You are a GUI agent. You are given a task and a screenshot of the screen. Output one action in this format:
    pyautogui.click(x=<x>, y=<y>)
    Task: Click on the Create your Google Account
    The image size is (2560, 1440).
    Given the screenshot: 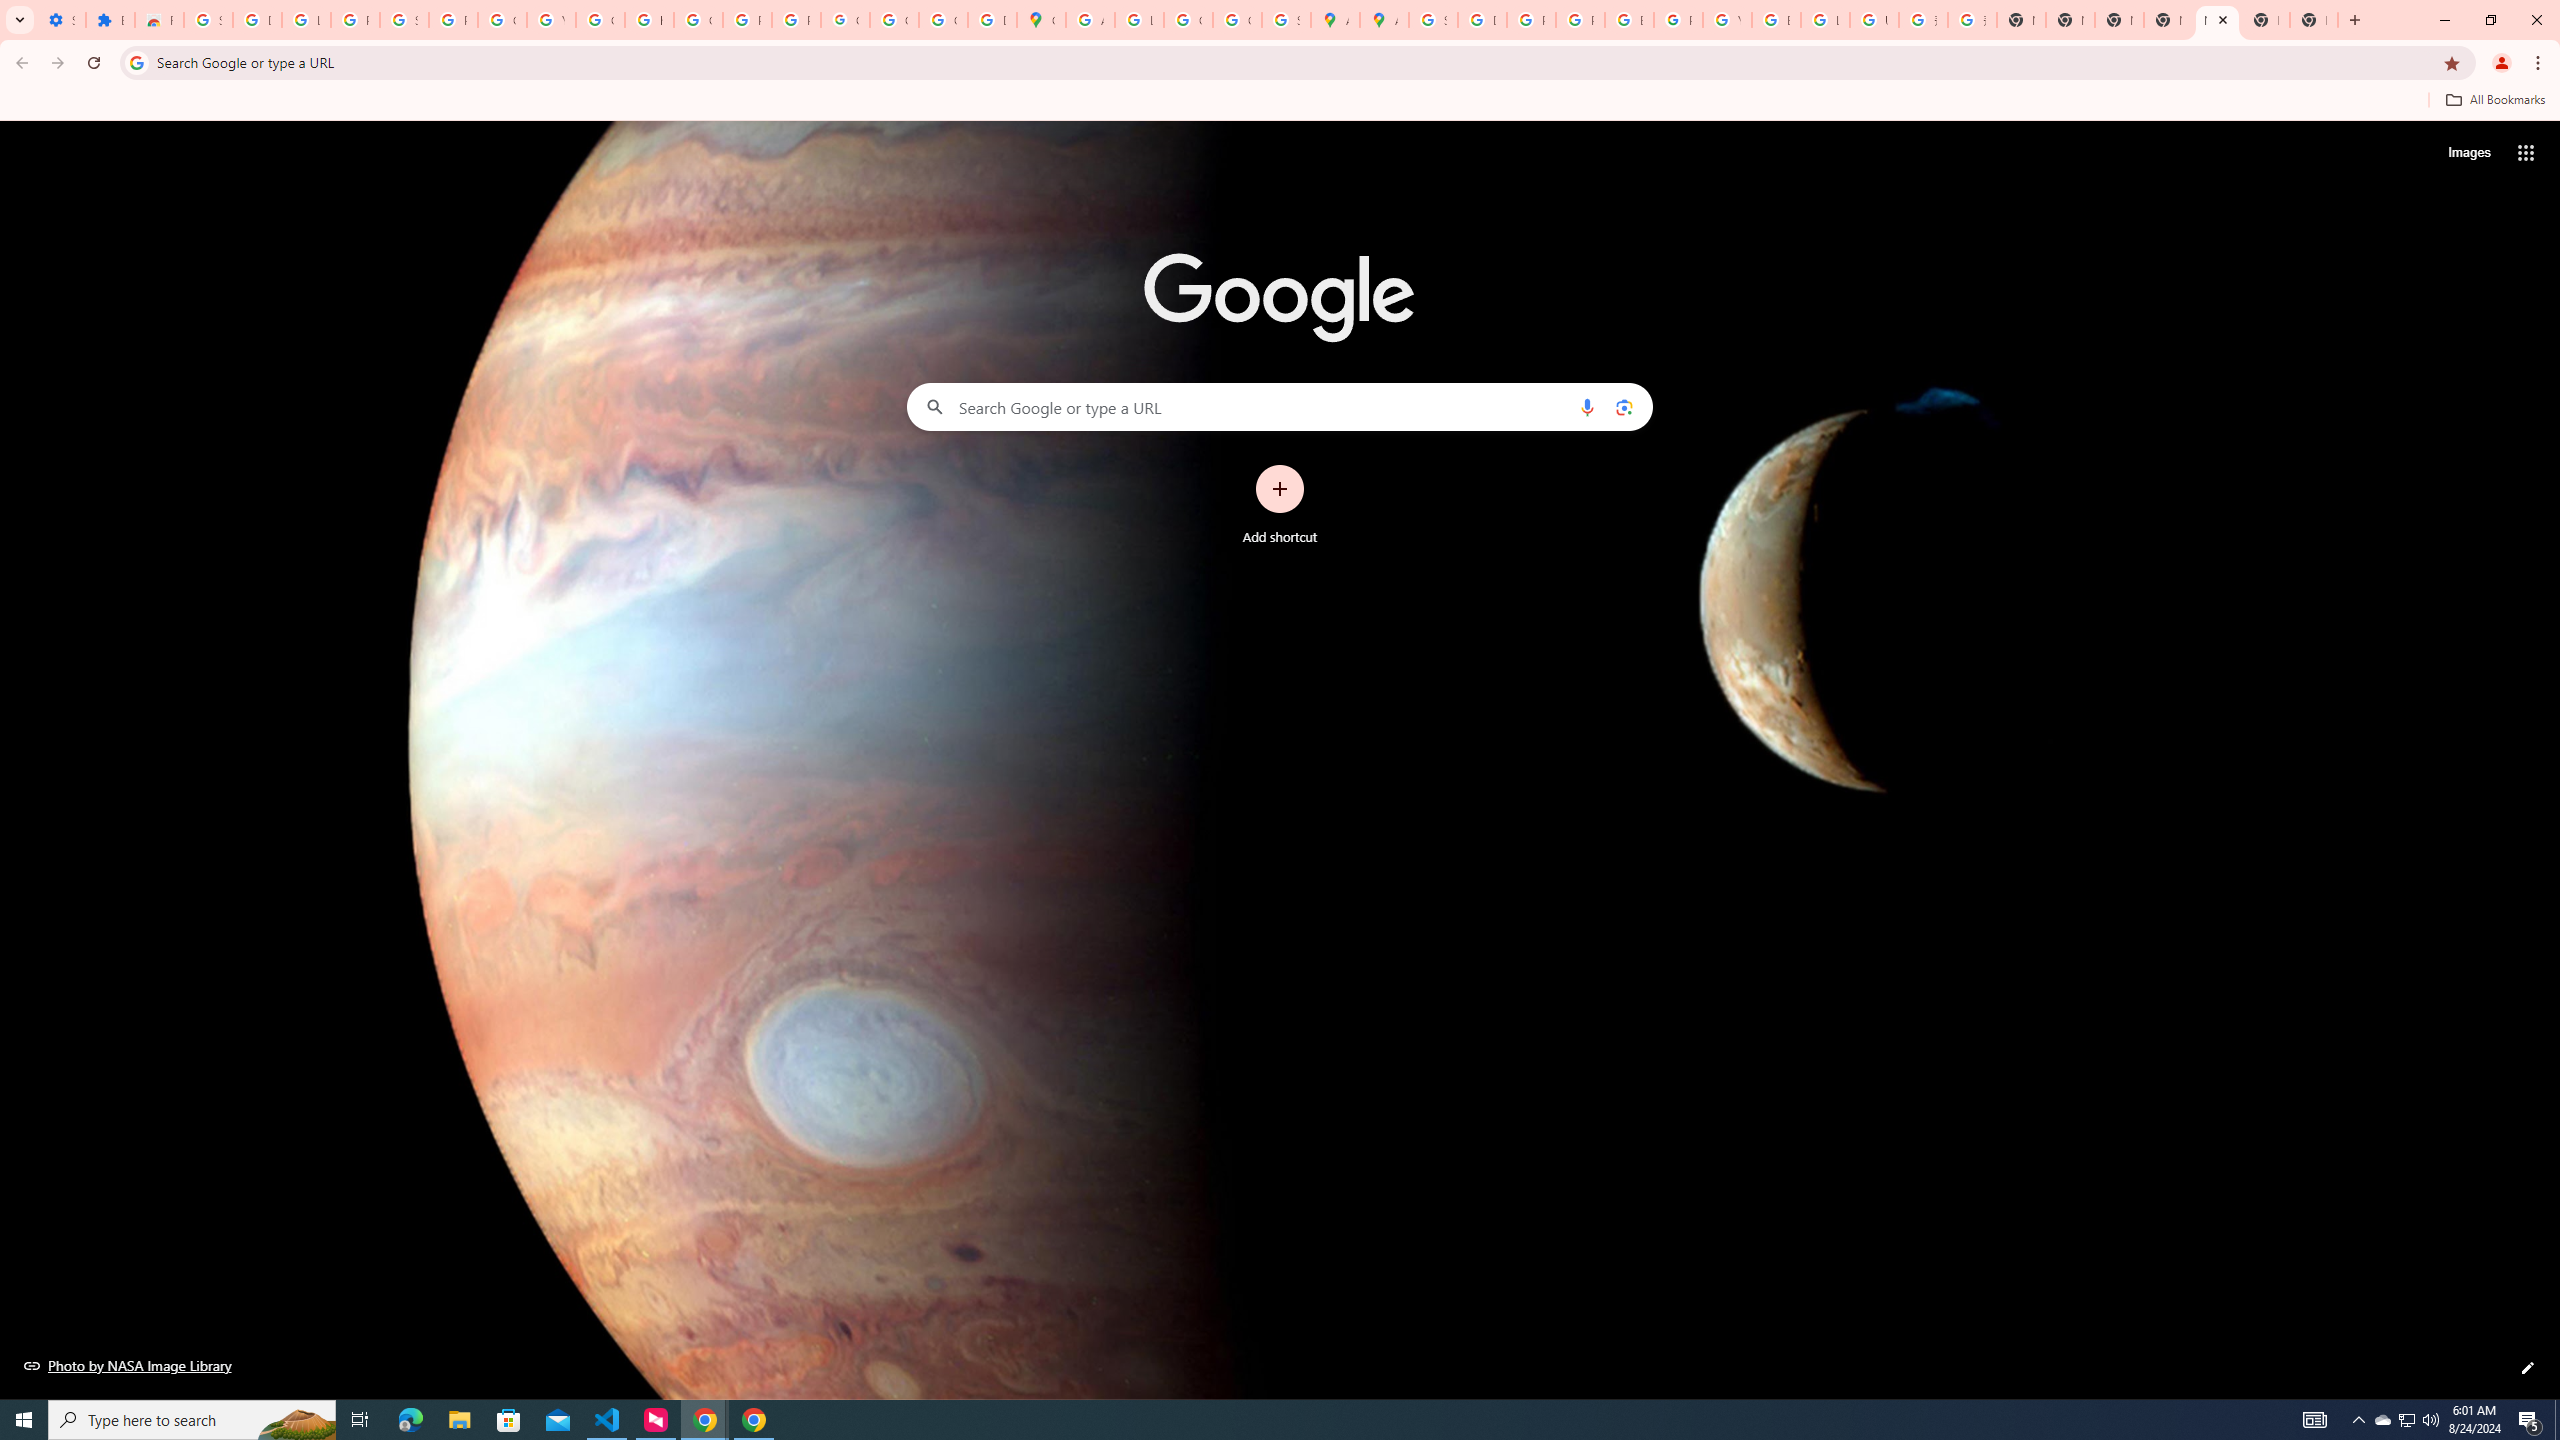 What is the action you would take?
    pyautogui.click(x=1188, y=20)
    